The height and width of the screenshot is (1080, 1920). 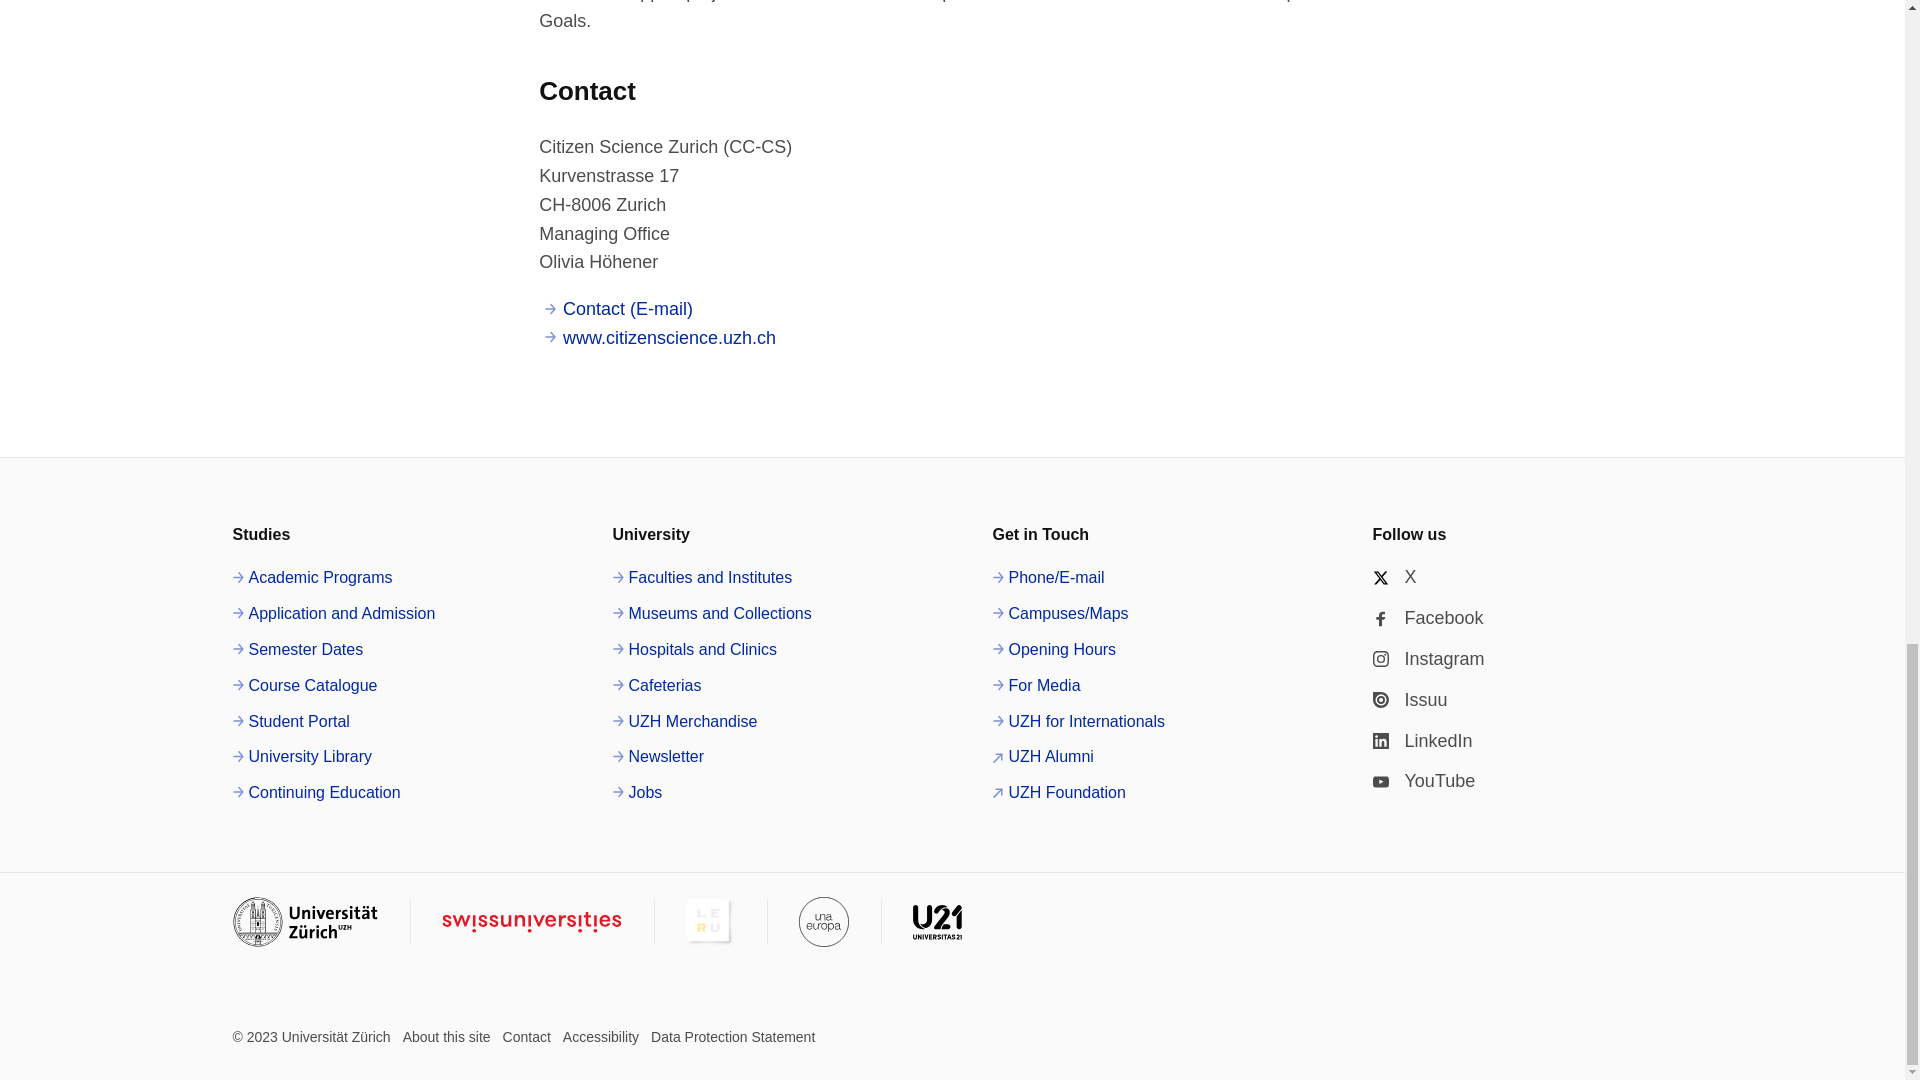 What do you see at coordinates (637, 792) in the screenshot?
I see `Jobs` at bounding box center [637, 792].